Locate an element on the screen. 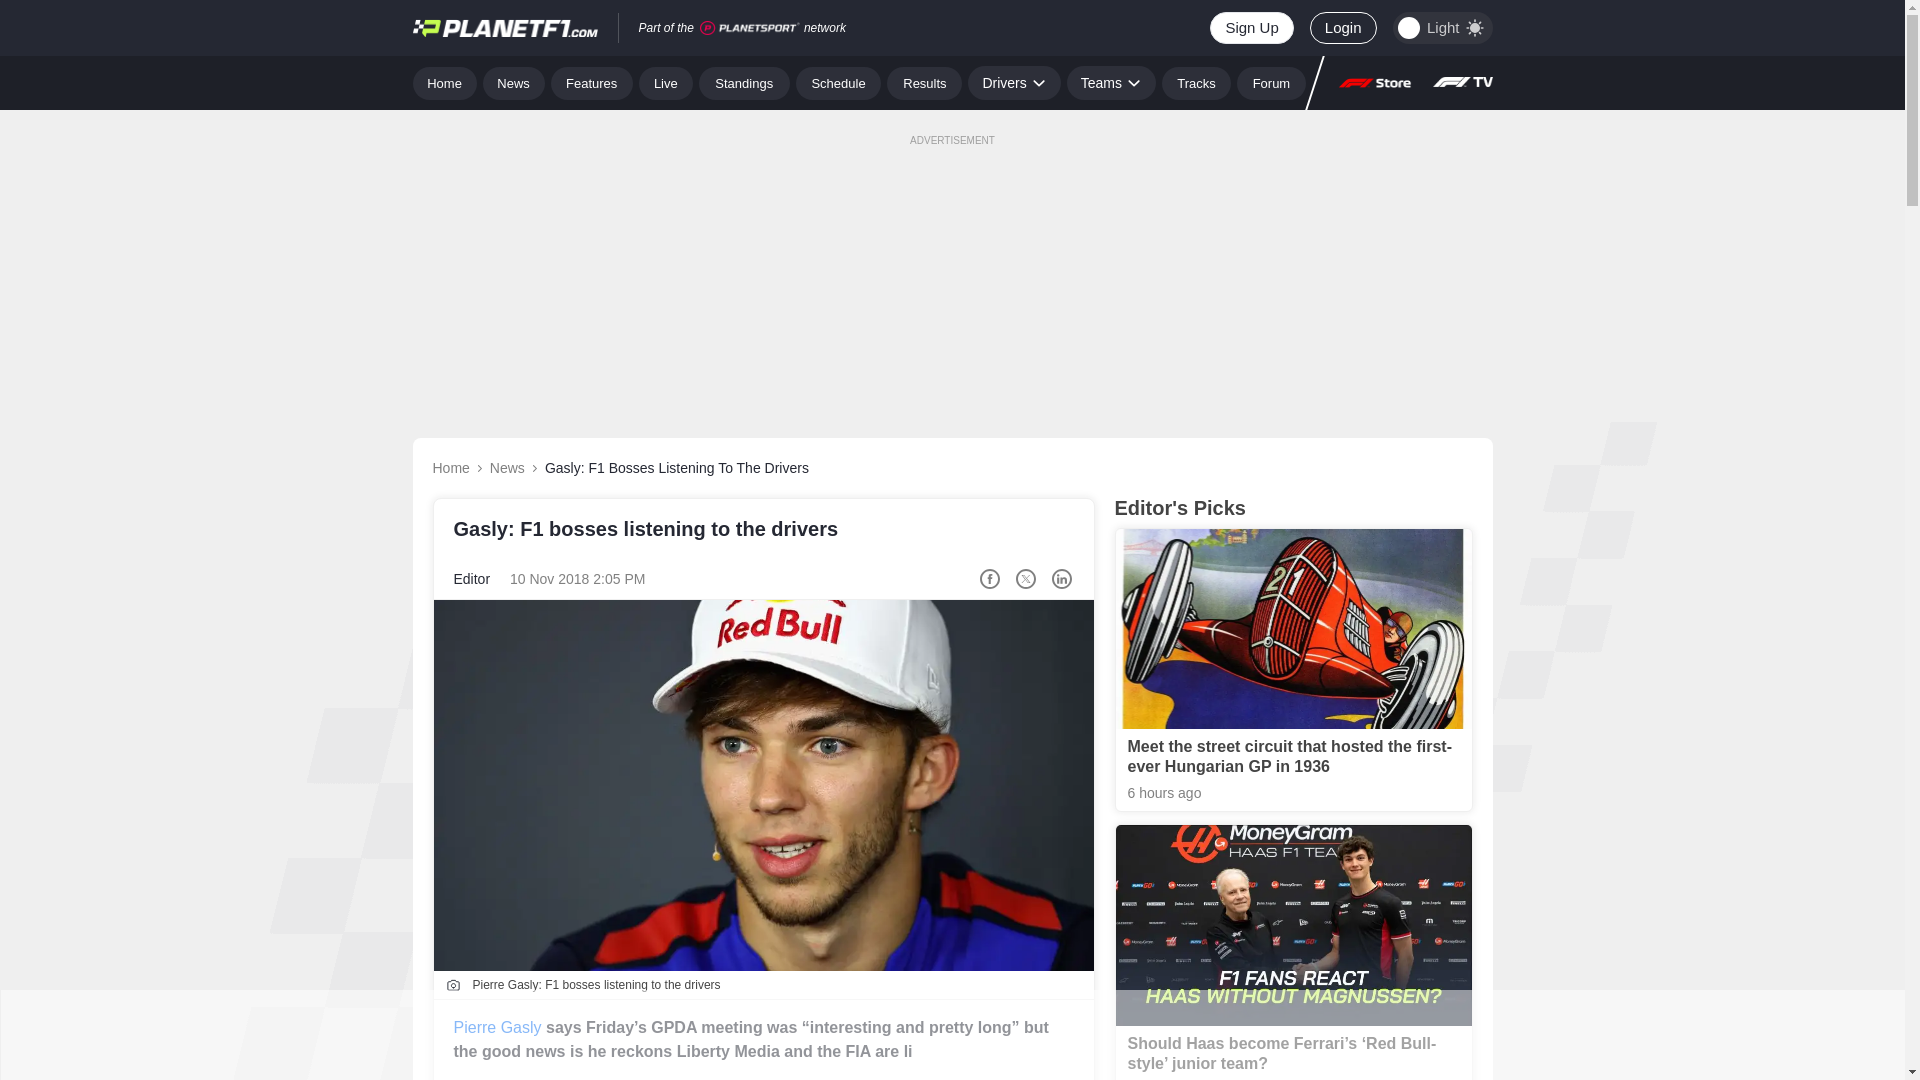  Sign Up is located at coordinates (1250, 28).